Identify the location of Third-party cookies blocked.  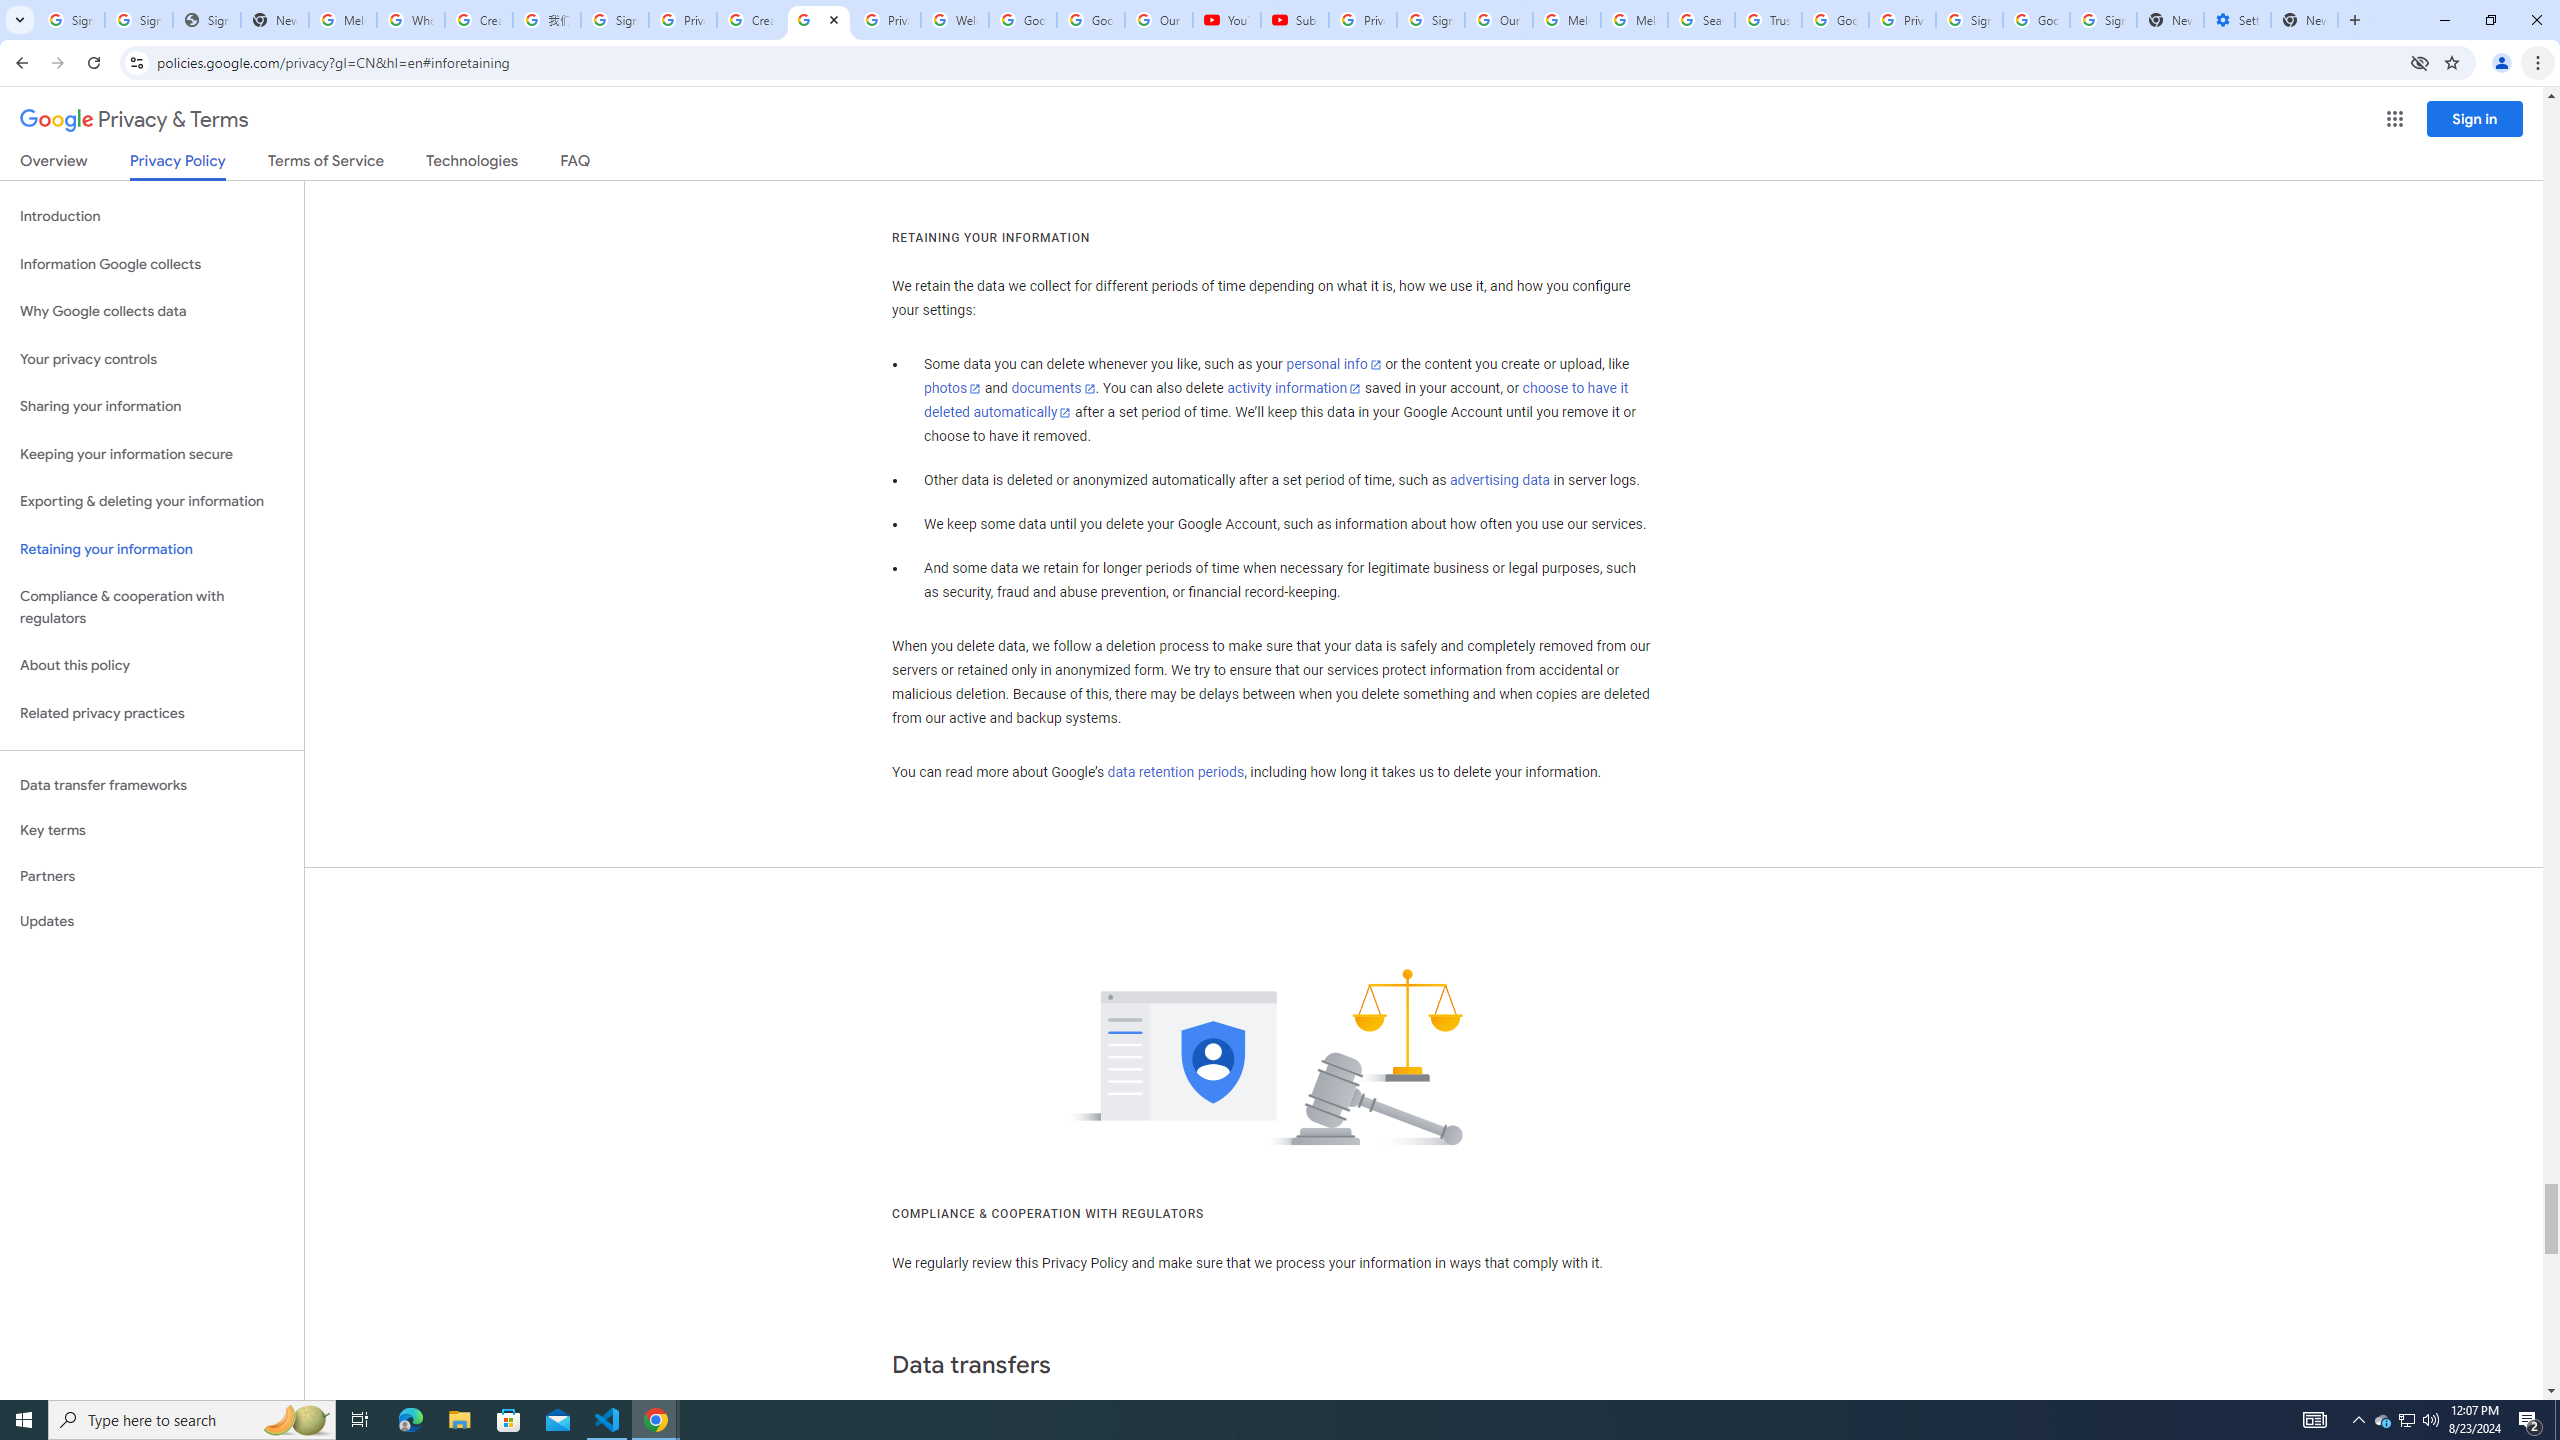
(2420, 62).